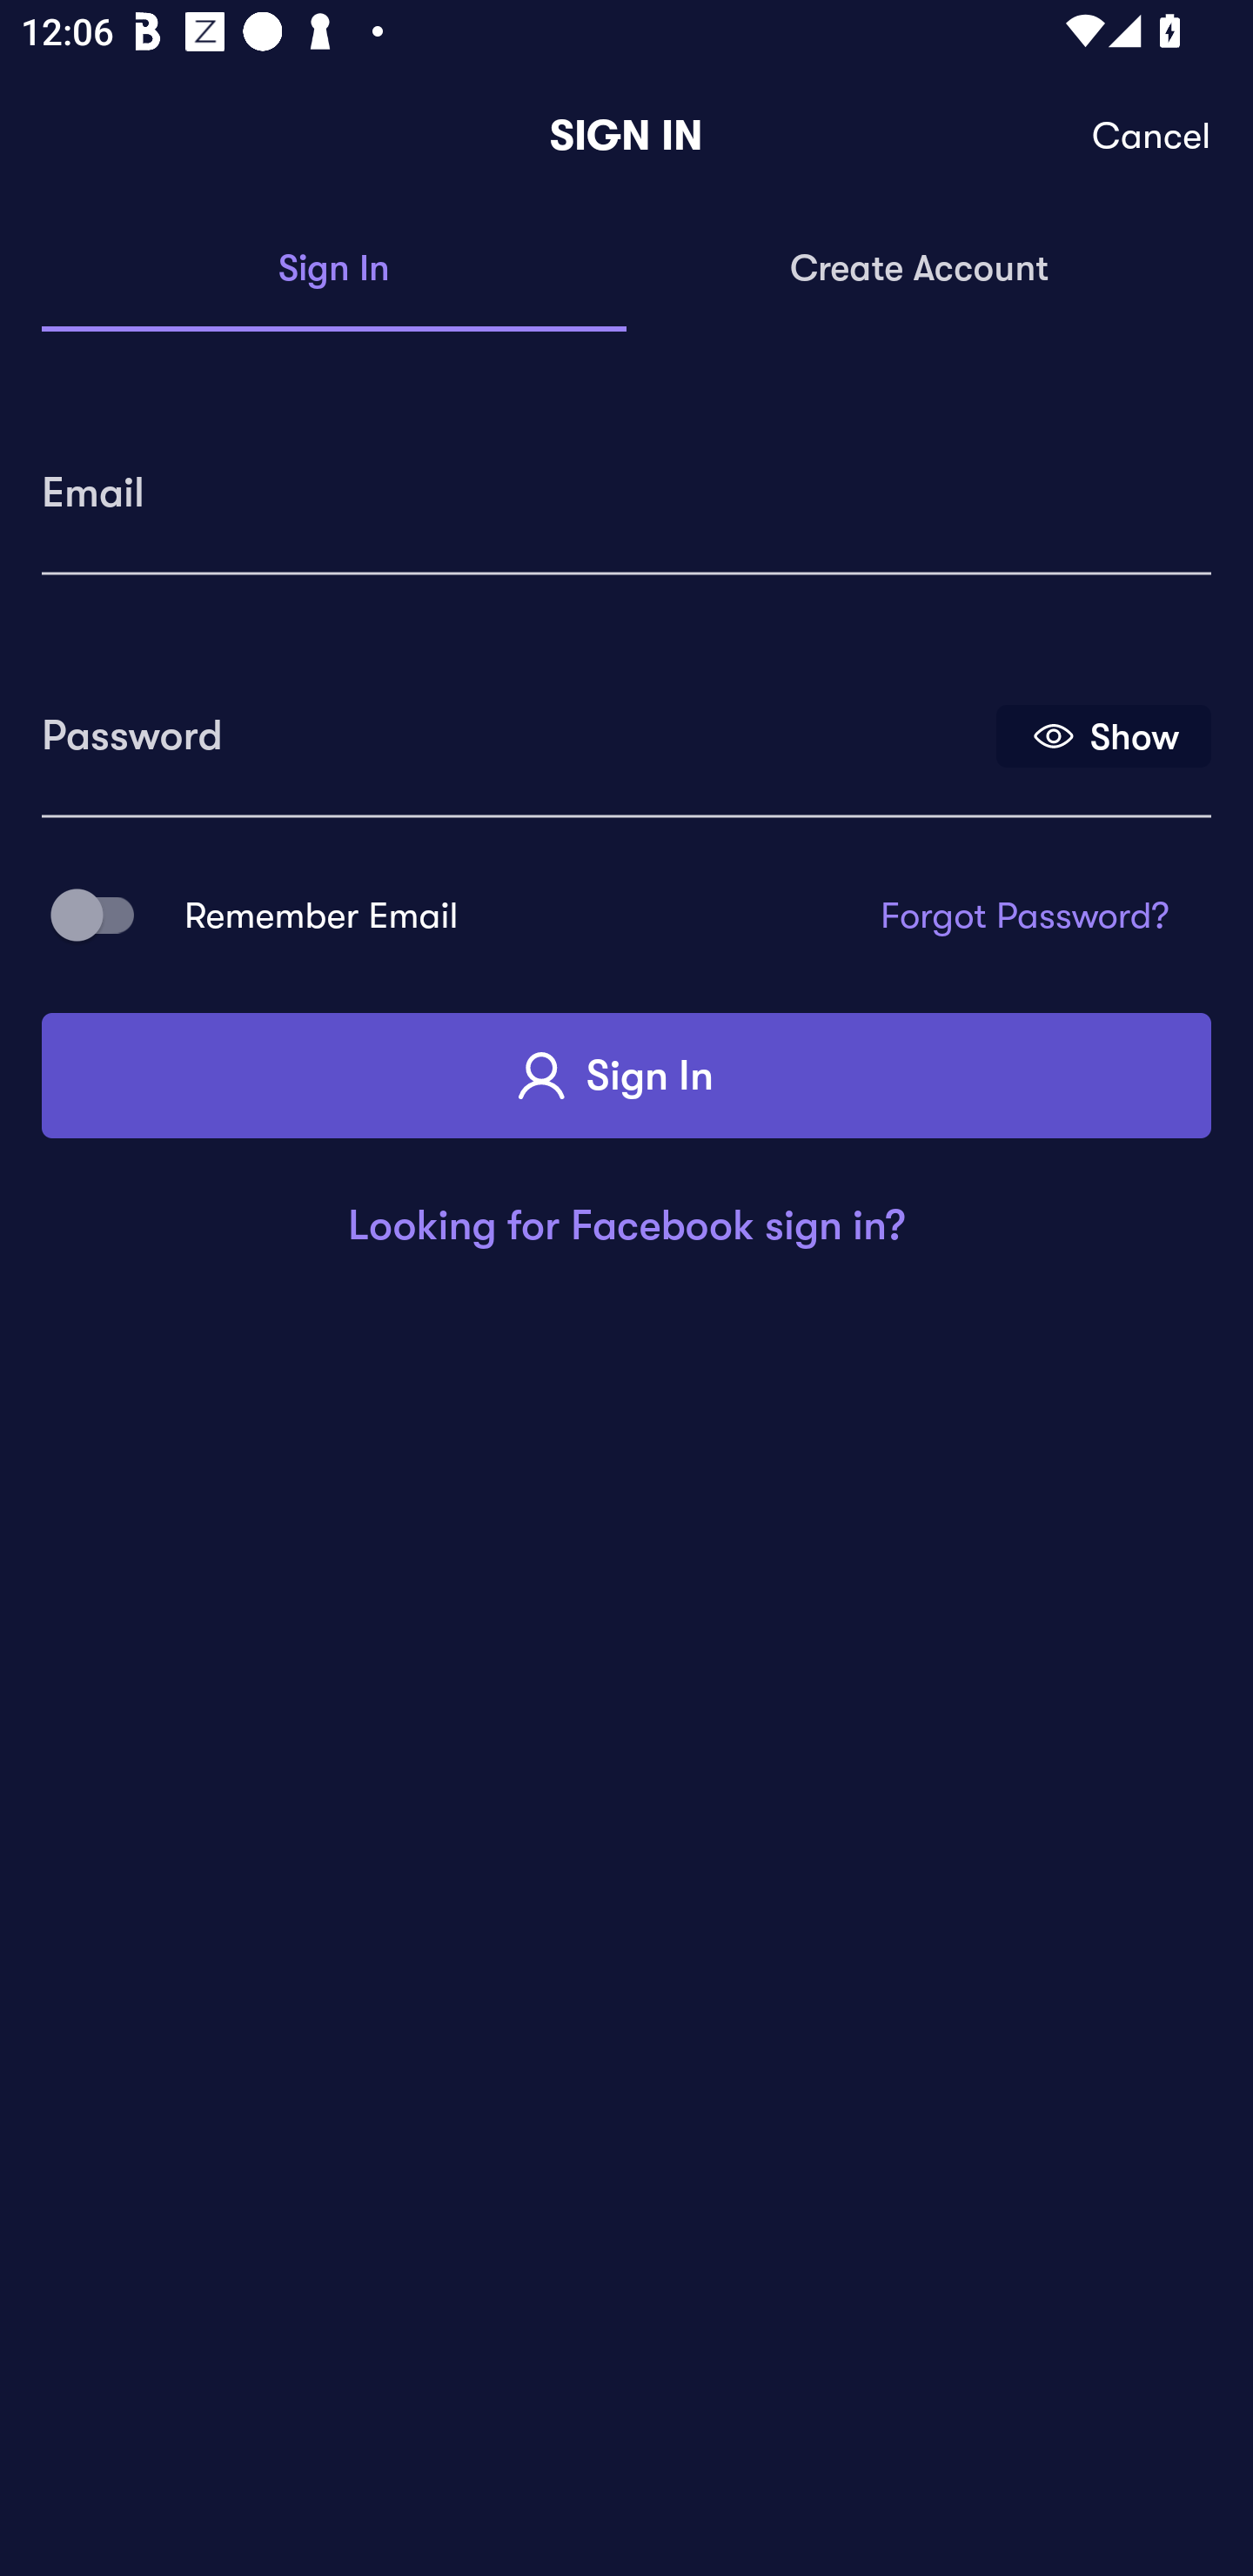  Describe the element at coordinates (919, 270) in the screenshot. I see `Create Account` at that location.